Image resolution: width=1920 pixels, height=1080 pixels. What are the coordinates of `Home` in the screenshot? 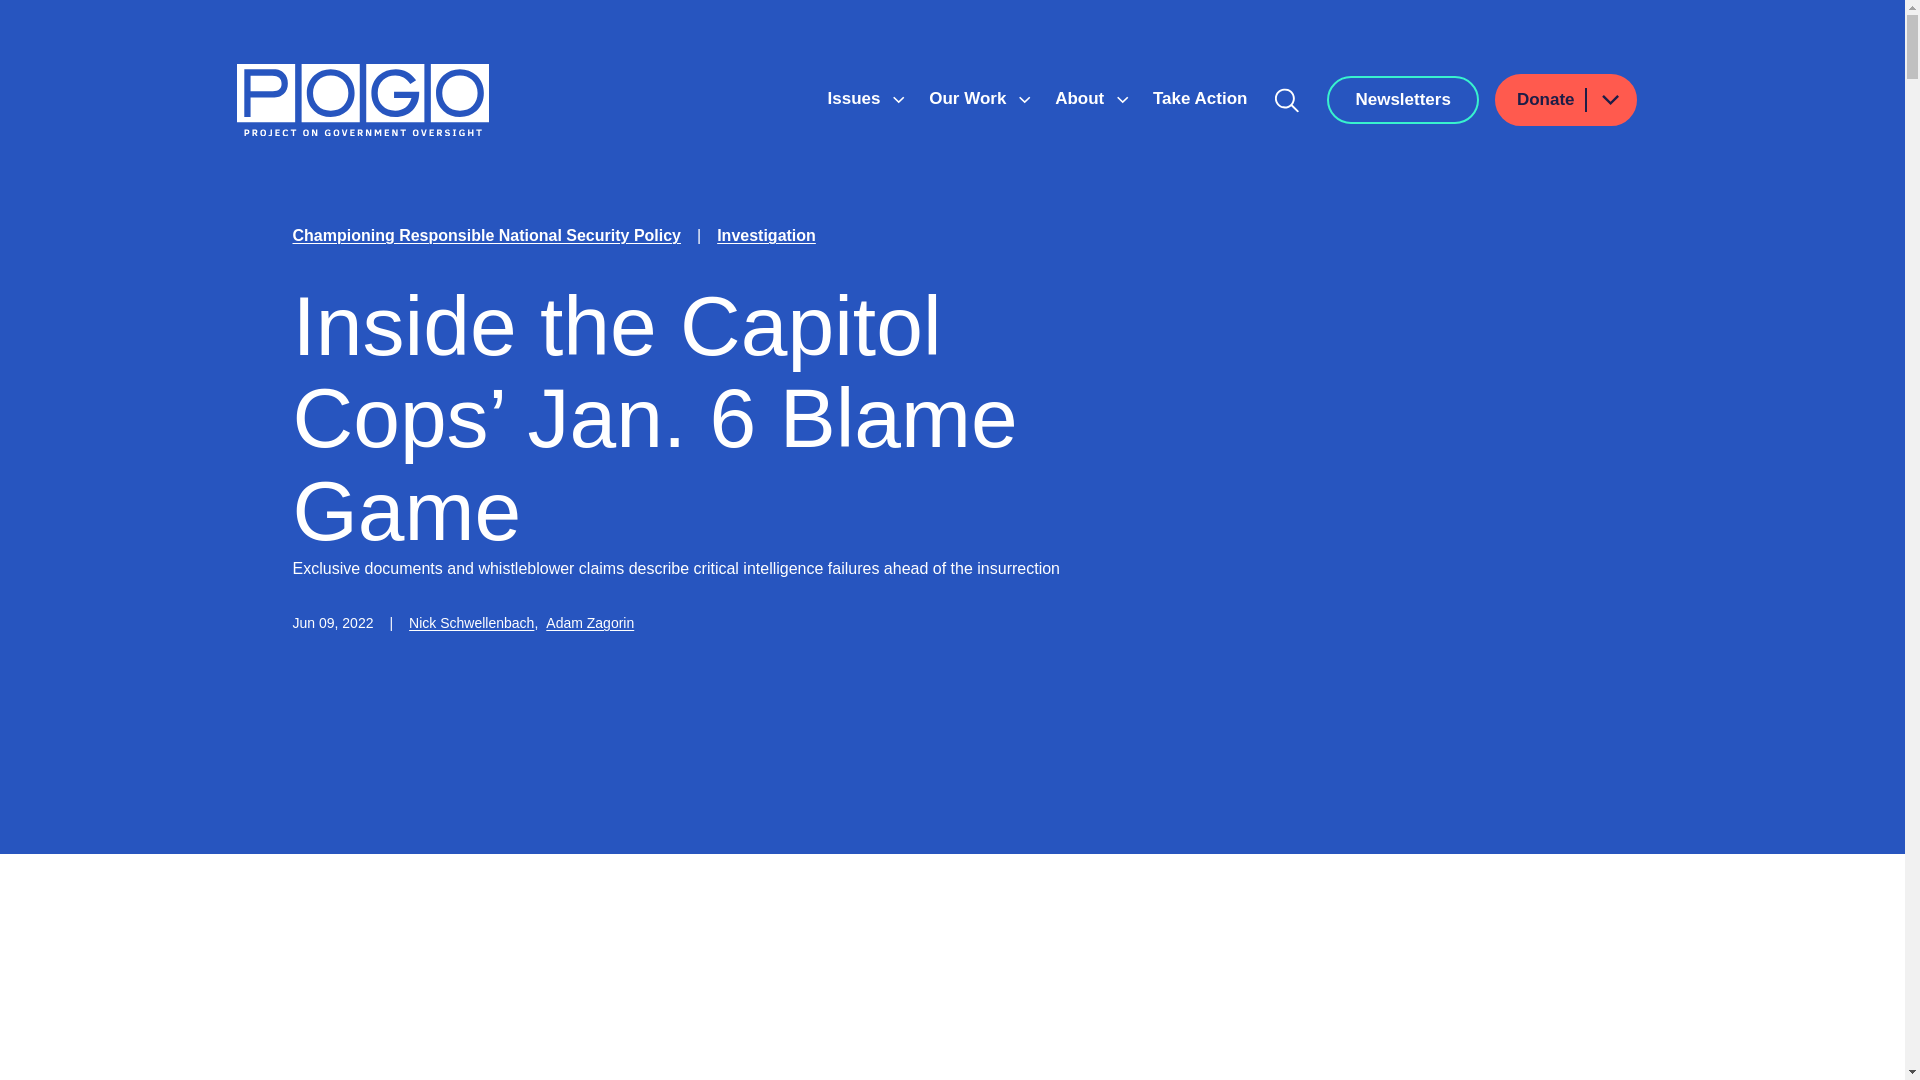 It's located at (362, 100).